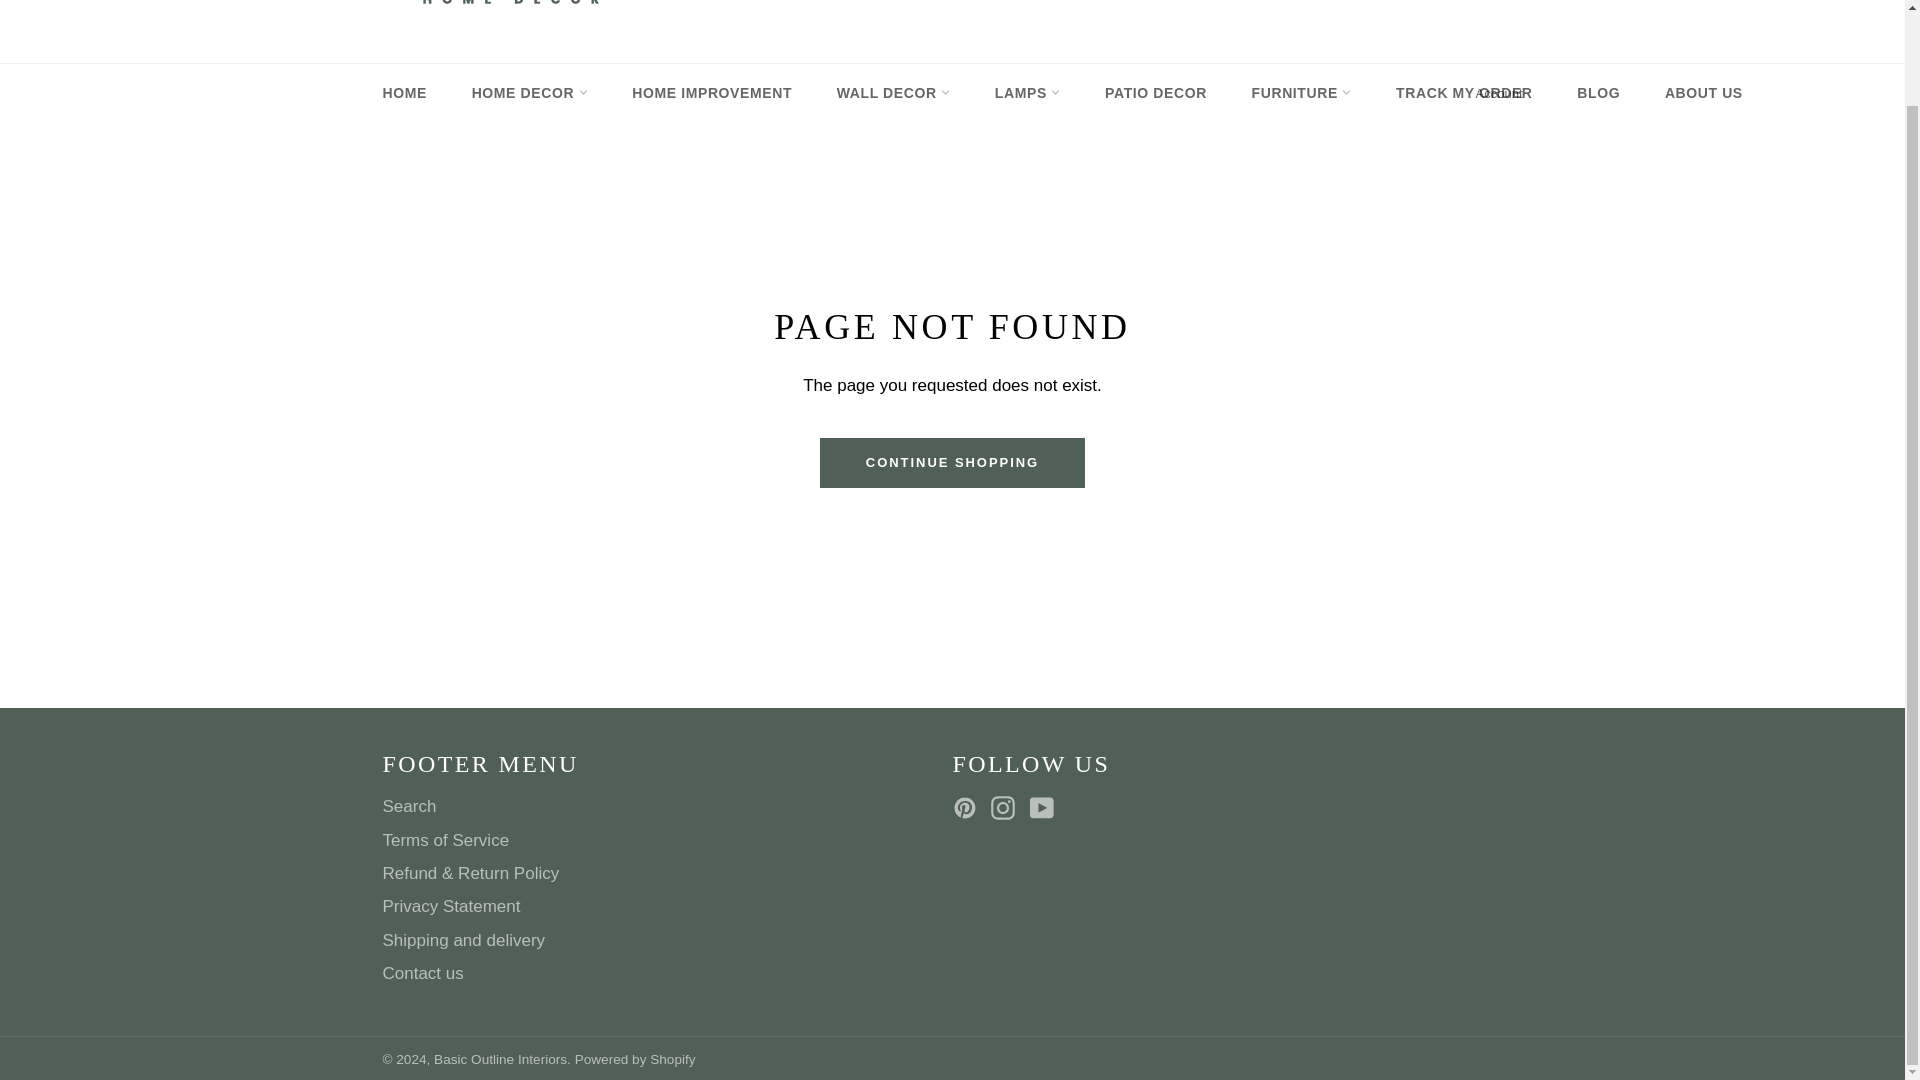 The width and height of the screenshot is (1920, 1080). I want to click on Basic Outline Interiors on Instagram, so click(1008, 806).